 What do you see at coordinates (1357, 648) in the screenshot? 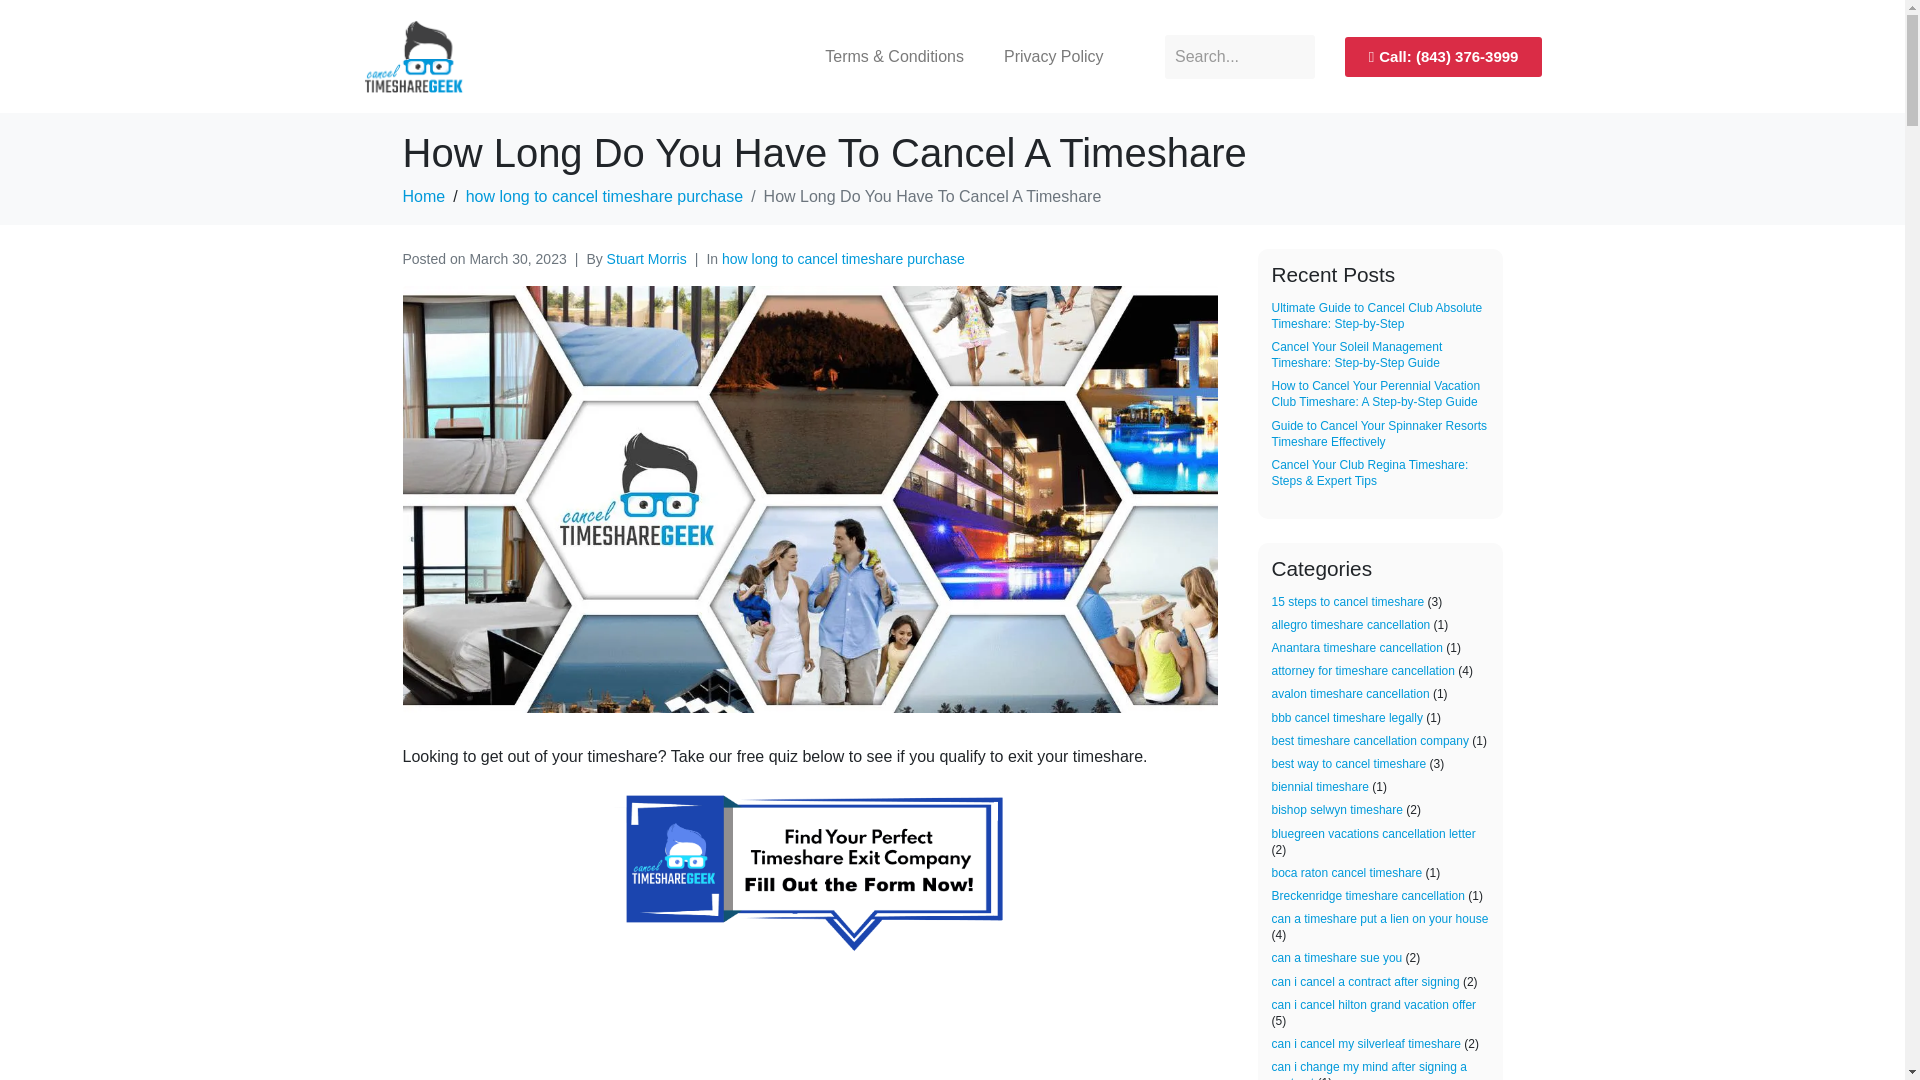
I see `Anantara timeshare cancellation` at bounding box center [1357, 648].